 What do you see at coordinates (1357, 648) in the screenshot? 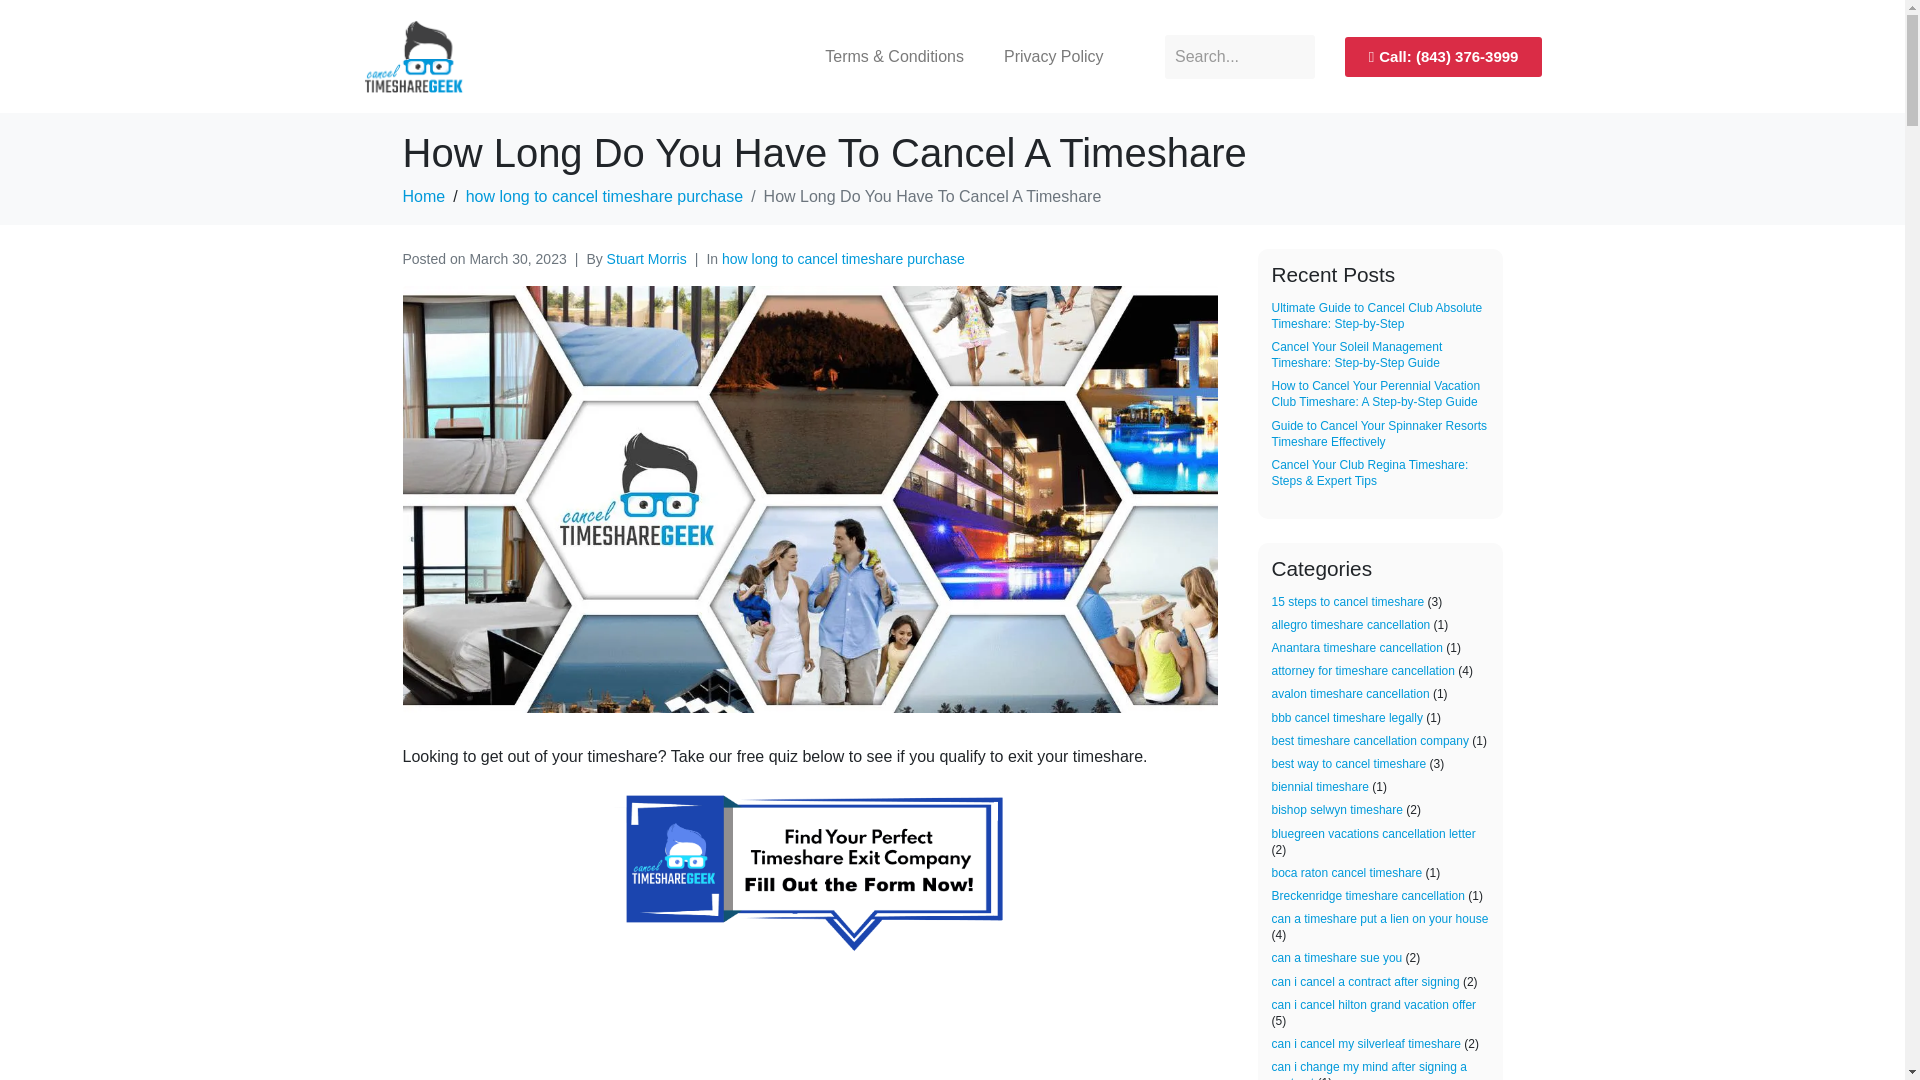
I see `Anantara timeshare cancellation` at bounding box center [1357, 648].